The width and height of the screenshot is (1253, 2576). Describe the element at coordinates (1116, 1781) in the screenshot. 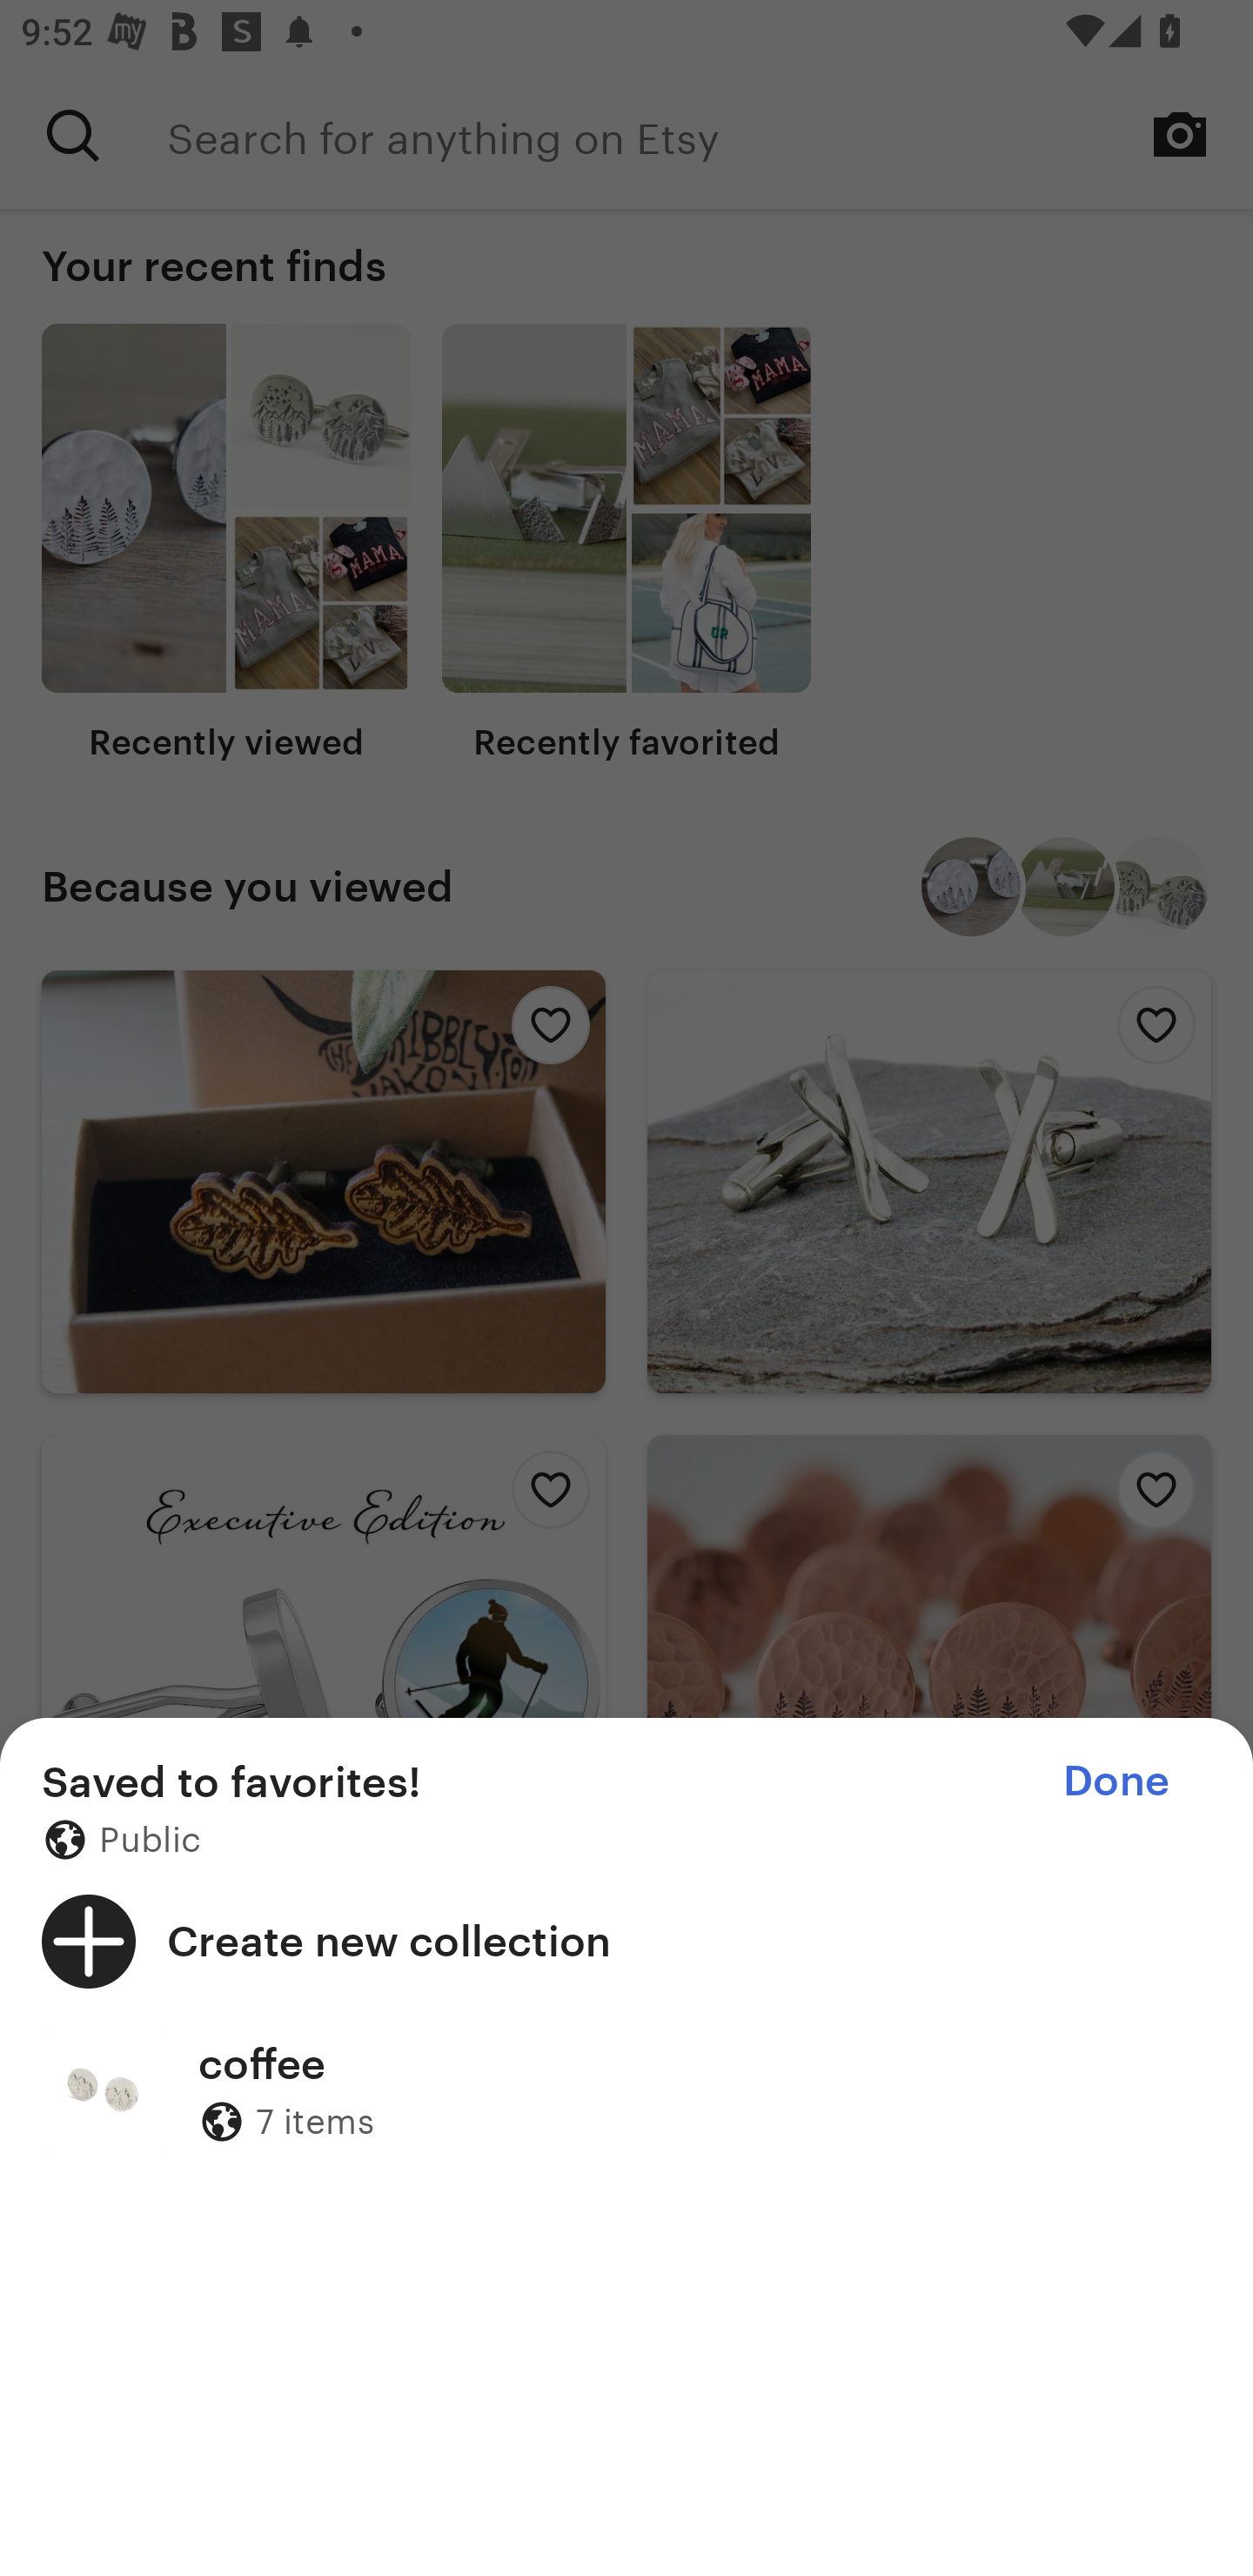

I see `Done` at that location.